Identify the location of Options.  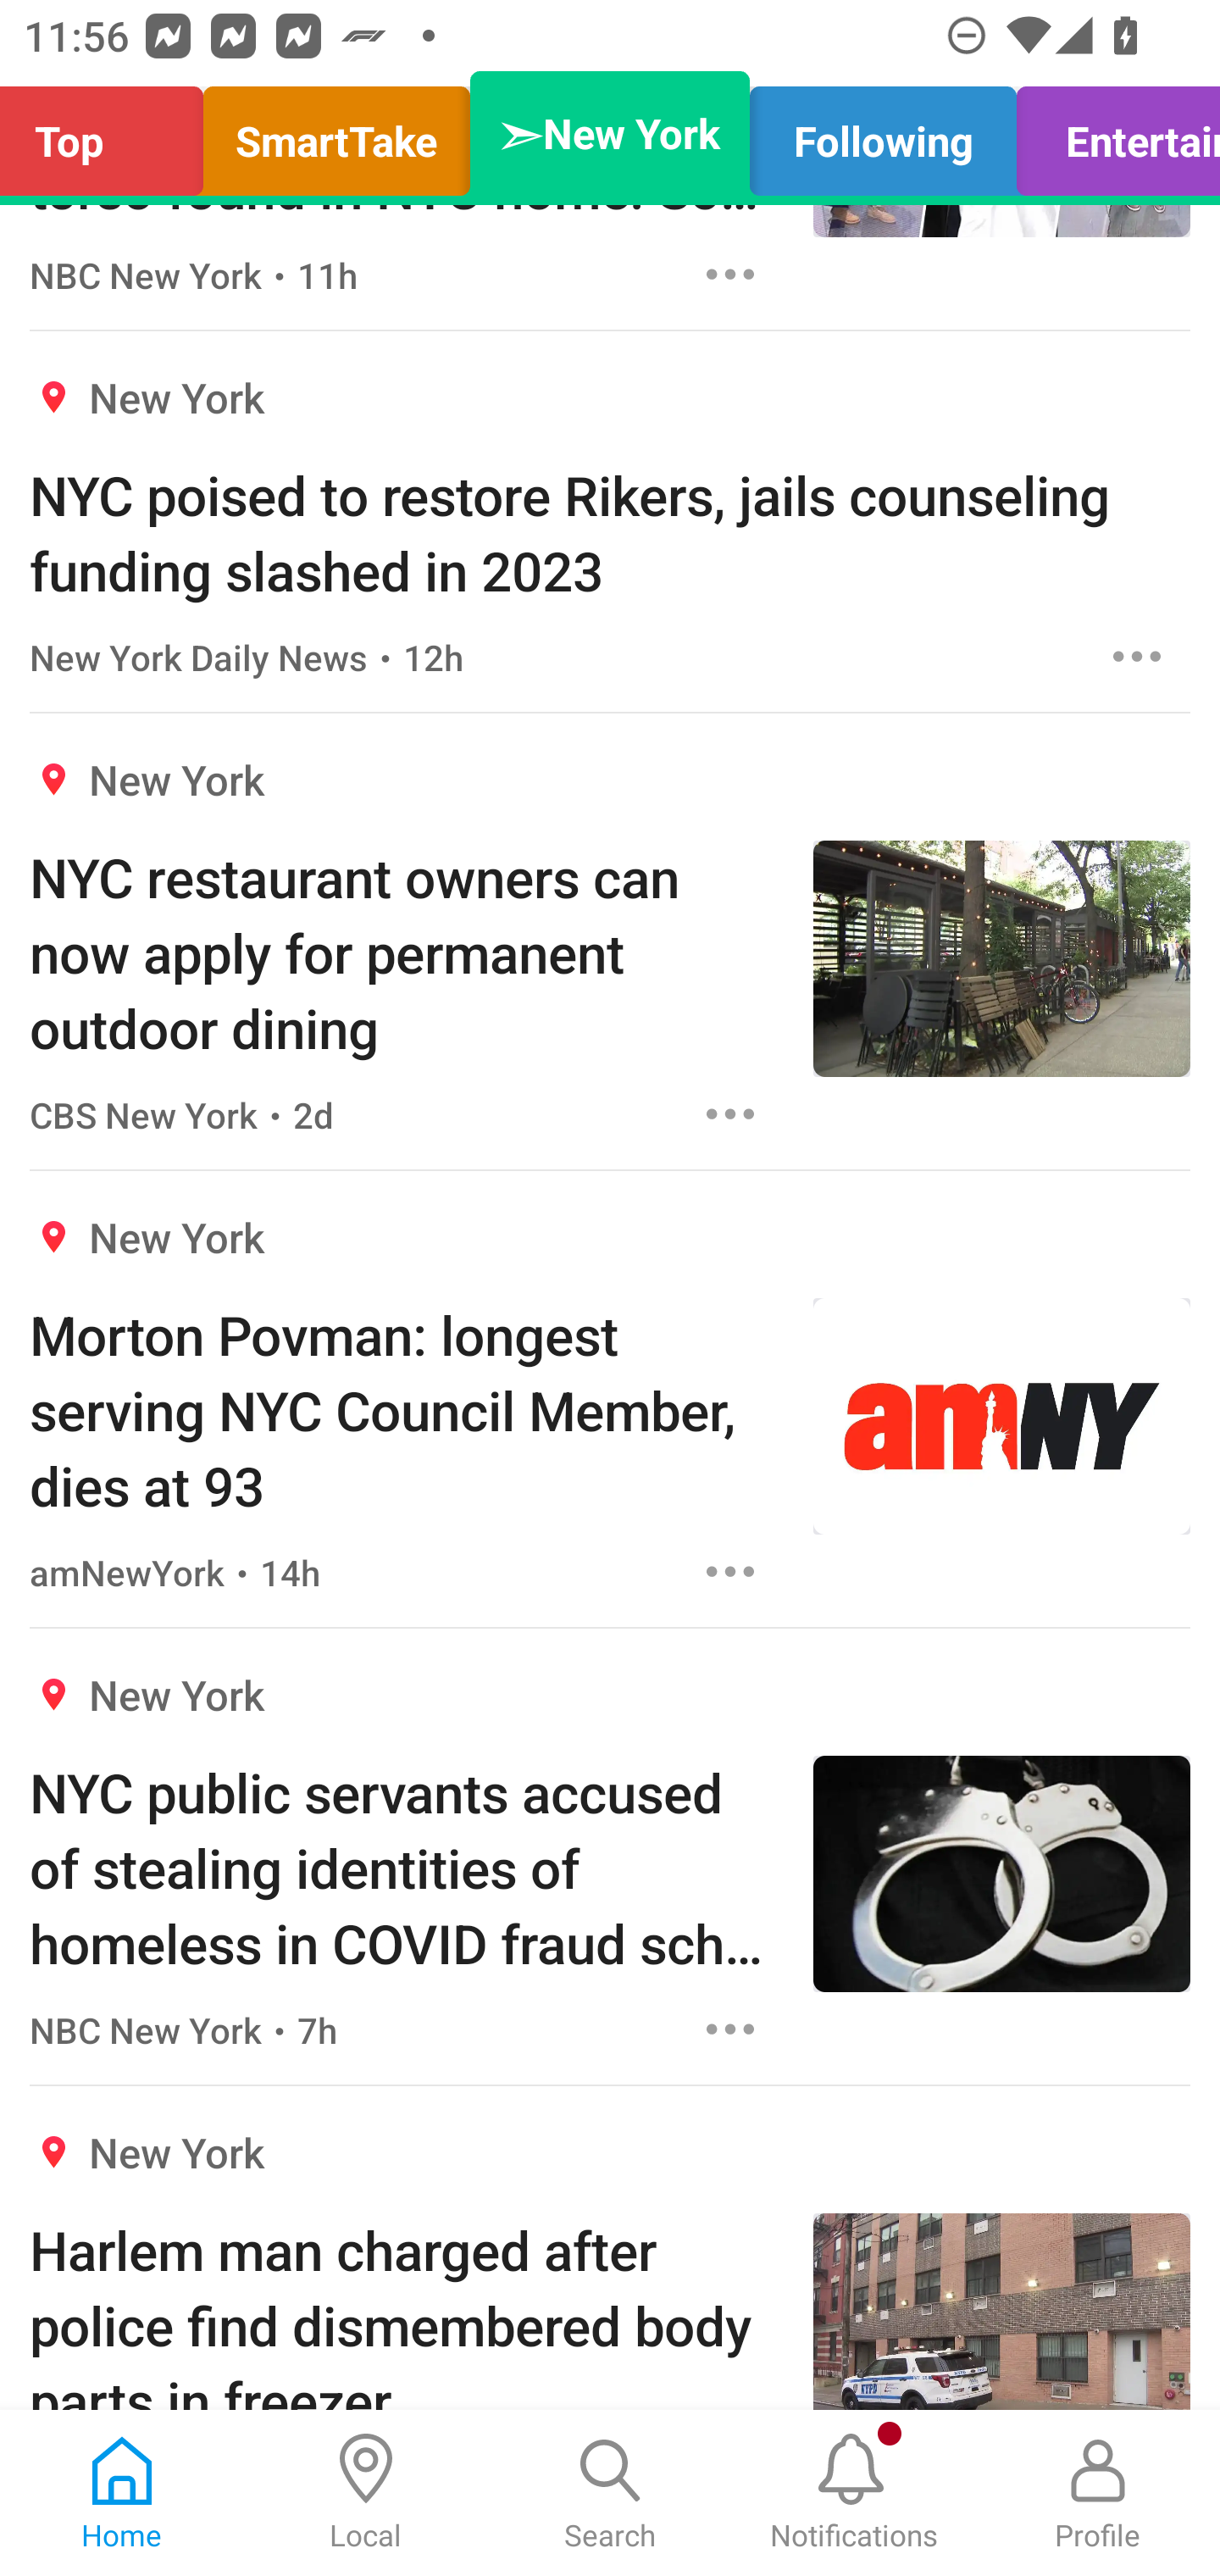
(730, 1571).